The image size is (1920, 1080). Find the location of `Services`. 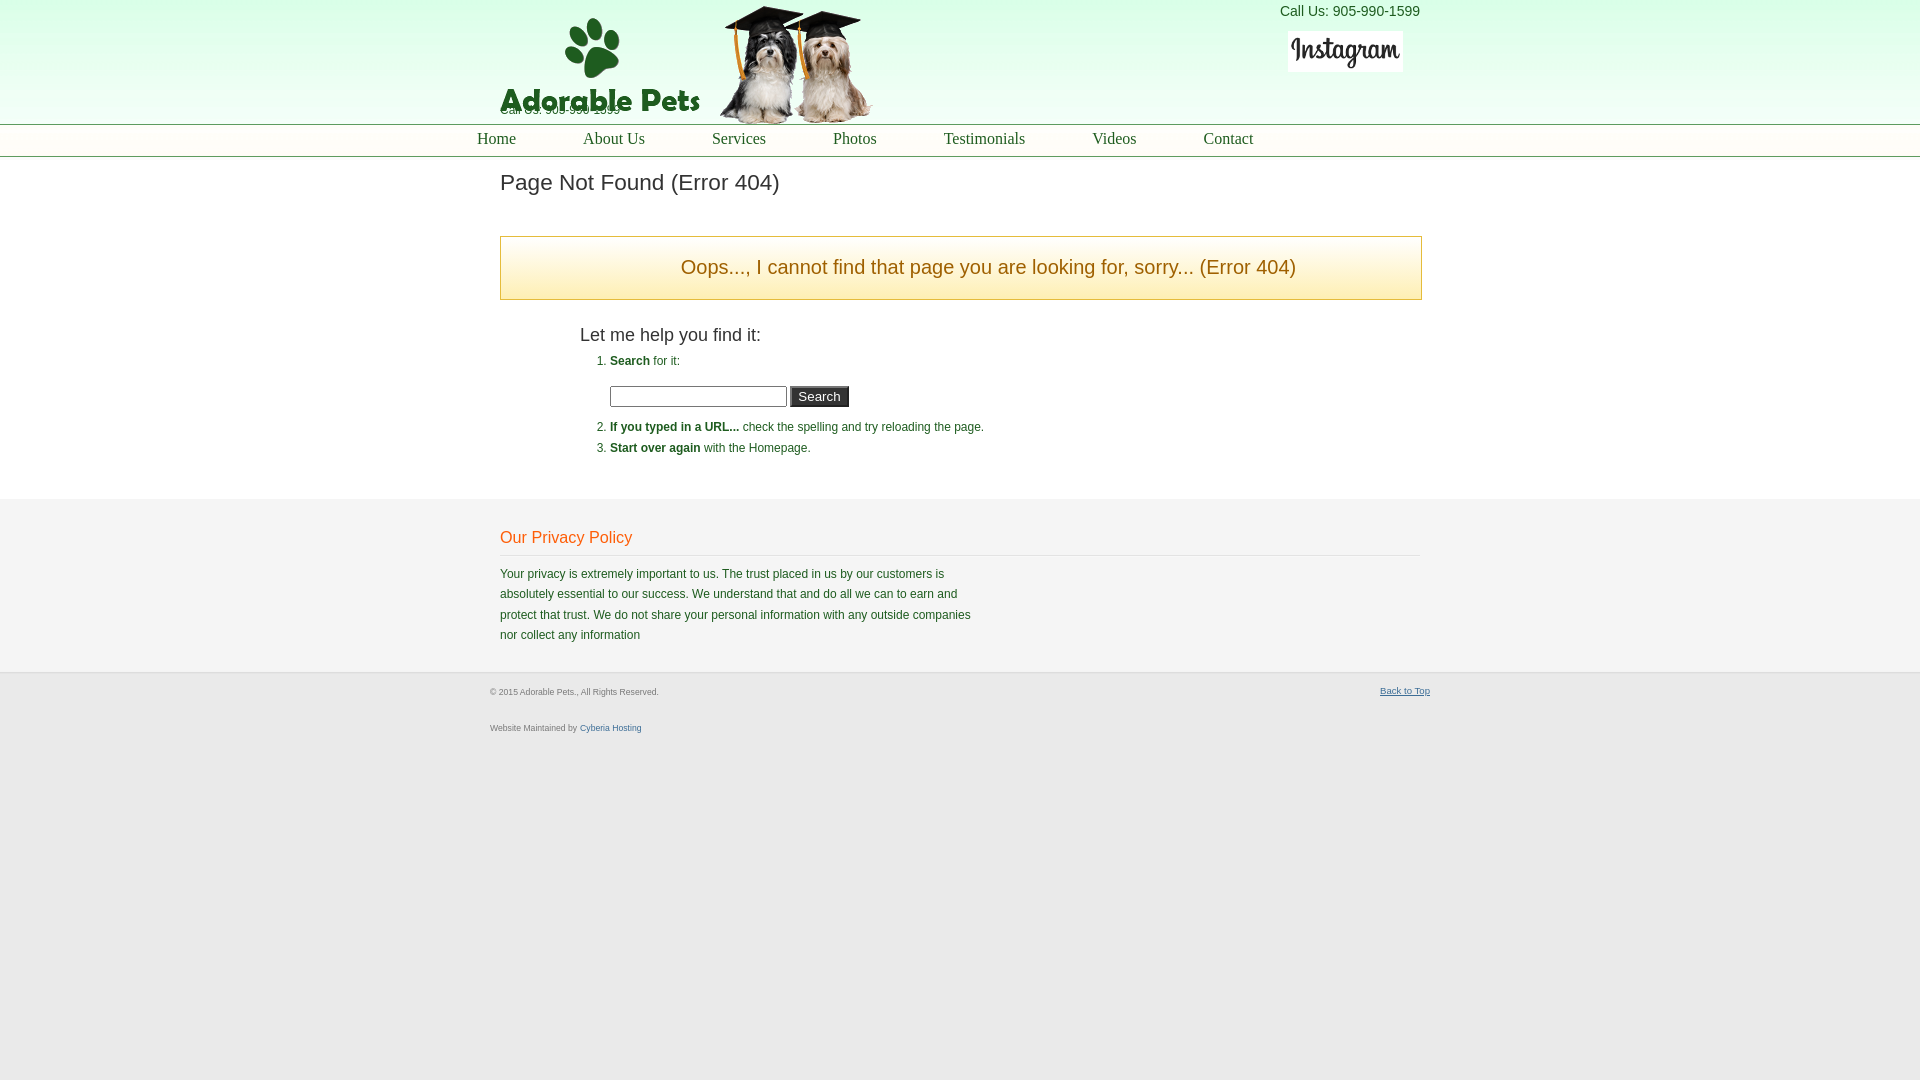

Services is located at coordinates (774, 139).